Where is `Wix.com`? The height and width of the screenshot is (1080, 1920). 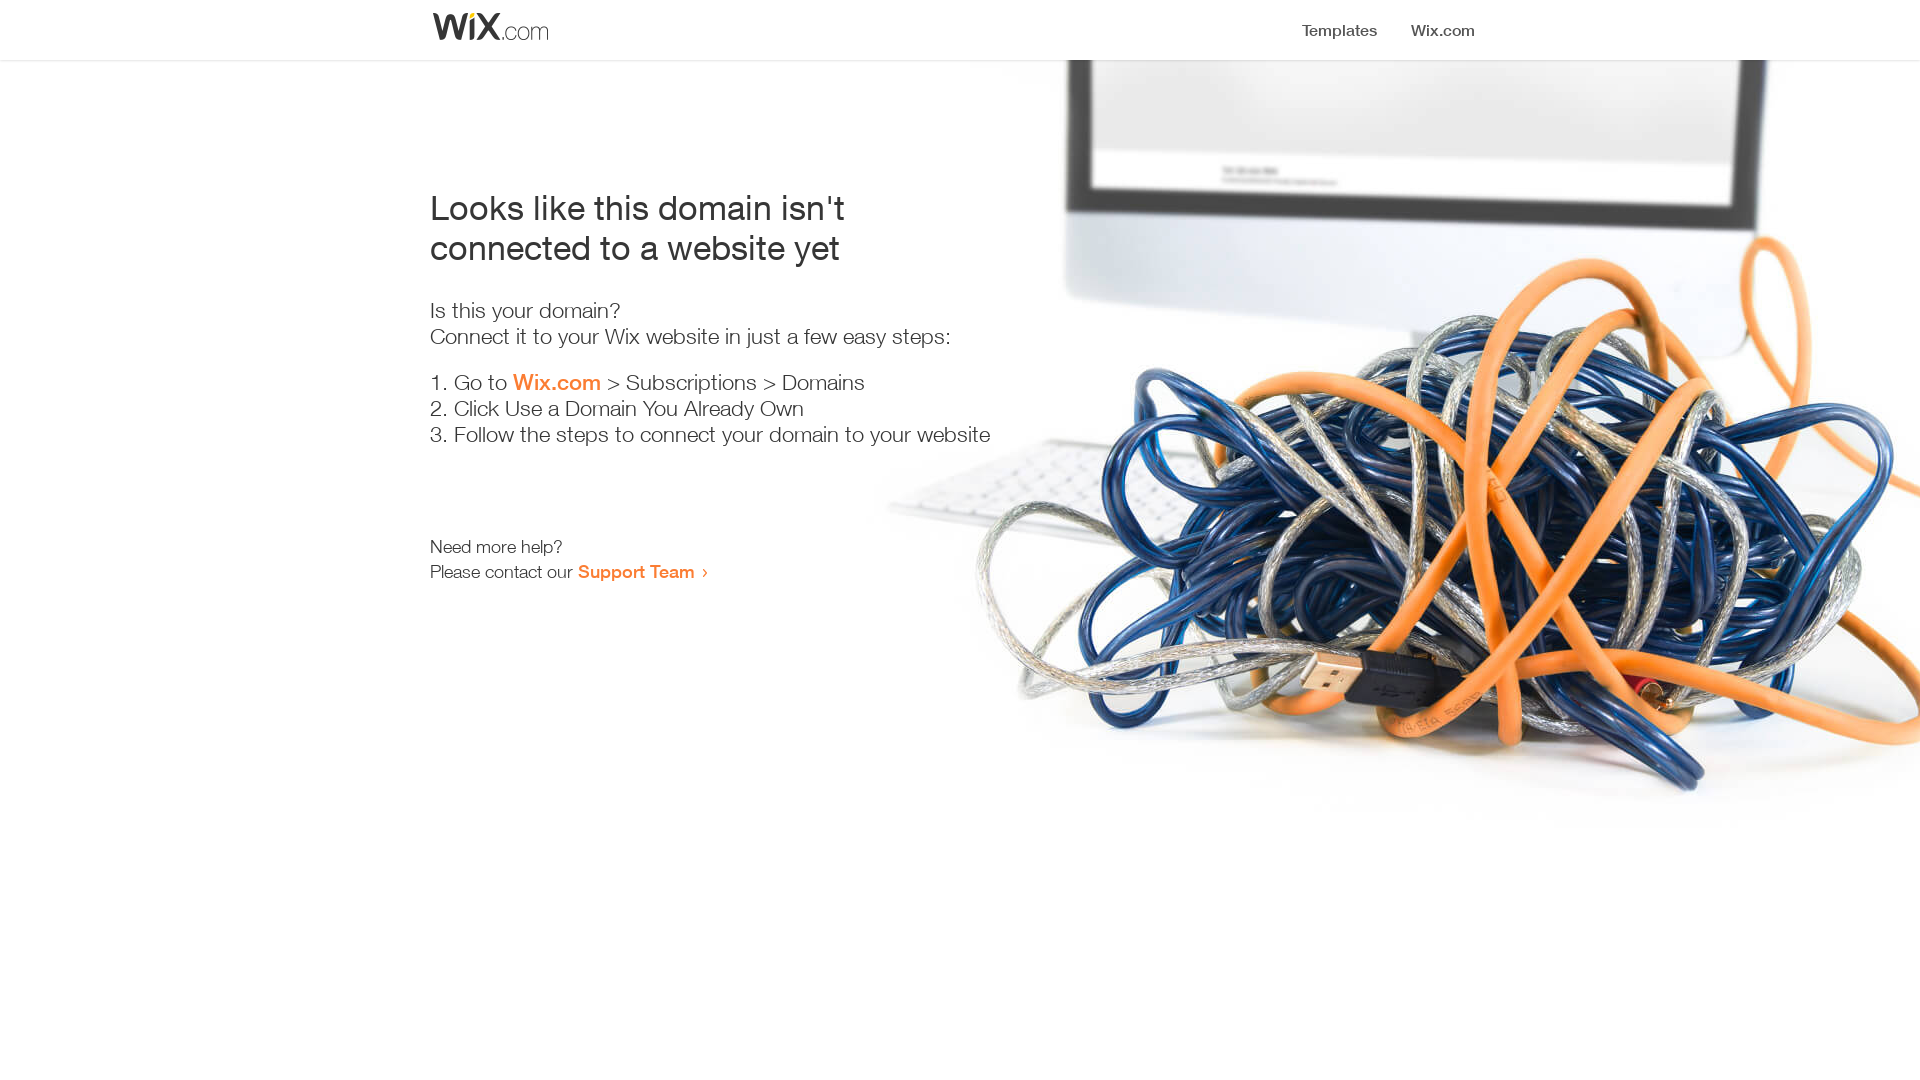
Wix.com is located at coordinates (557, 382).